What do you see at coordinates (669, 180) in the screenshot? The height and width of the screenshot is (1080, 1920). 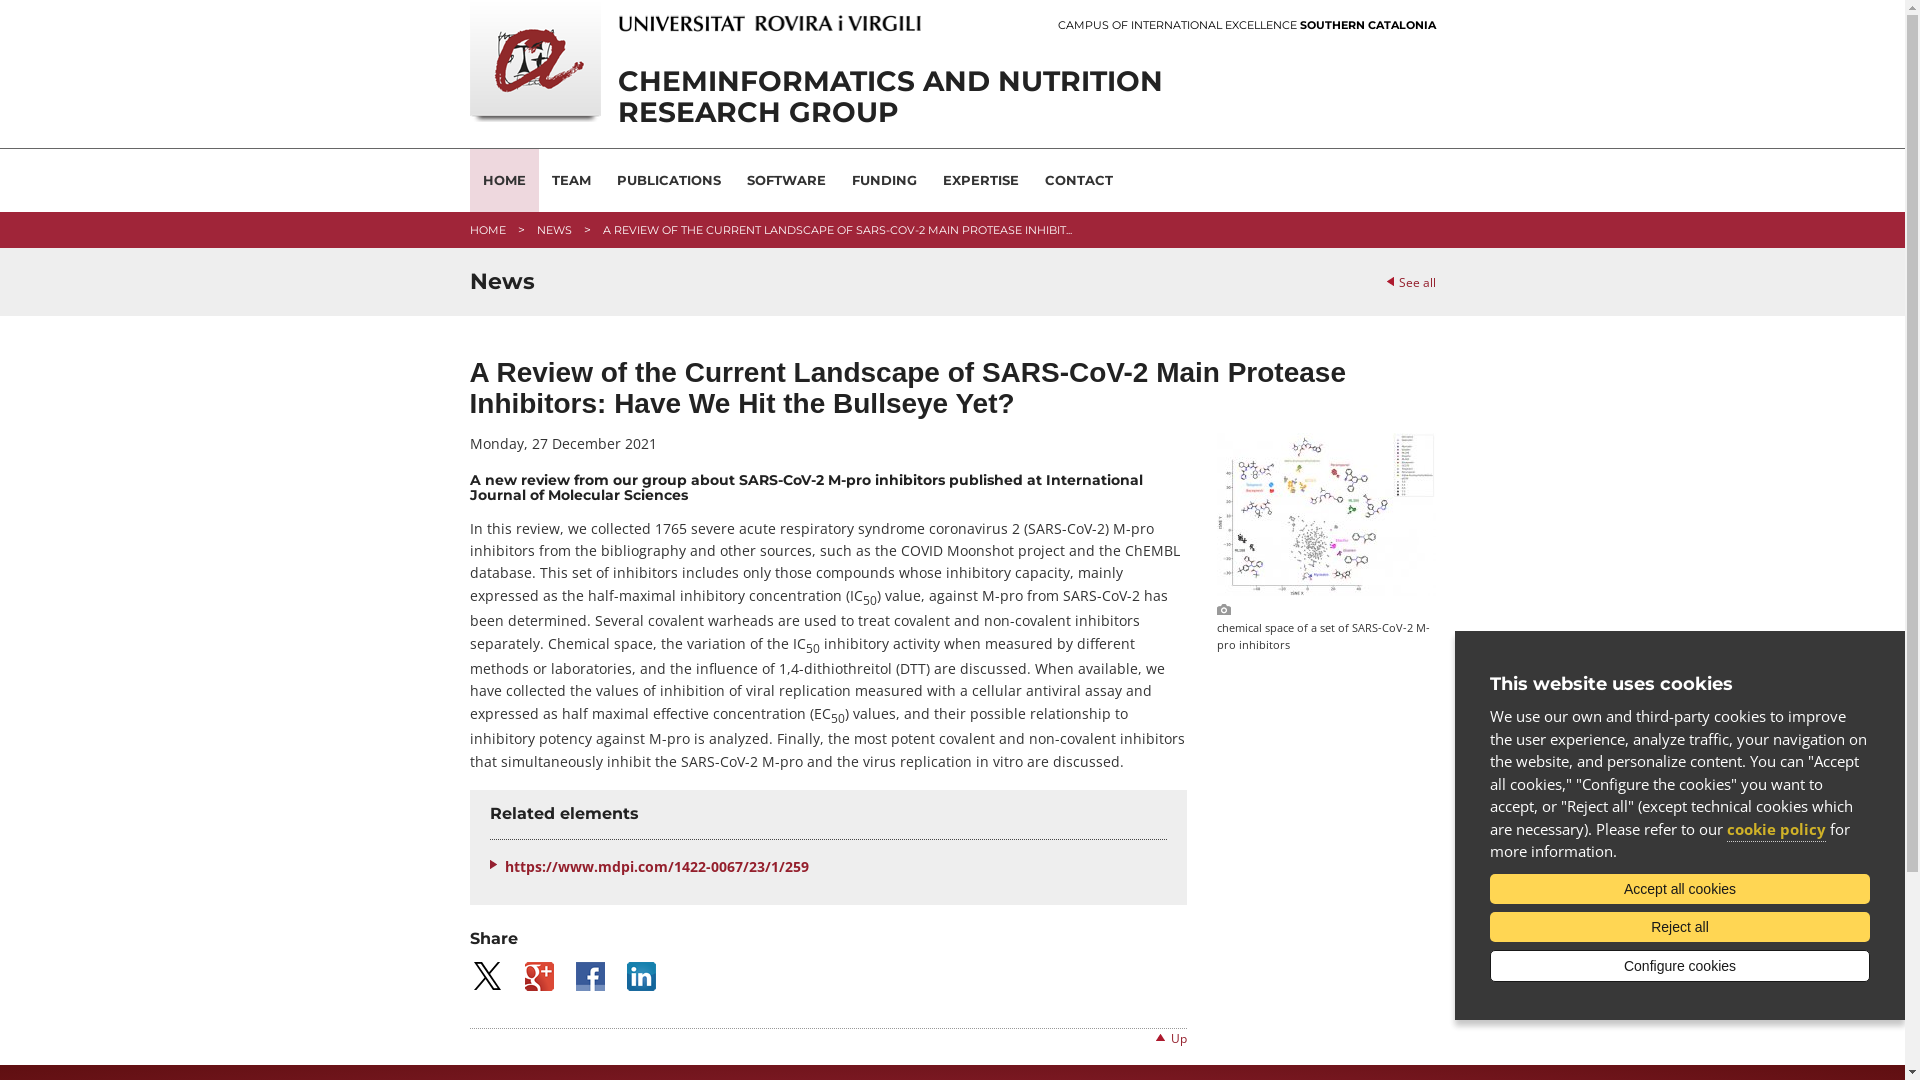 I see `PUBLICATIONS` at bounding box center [669, 180].